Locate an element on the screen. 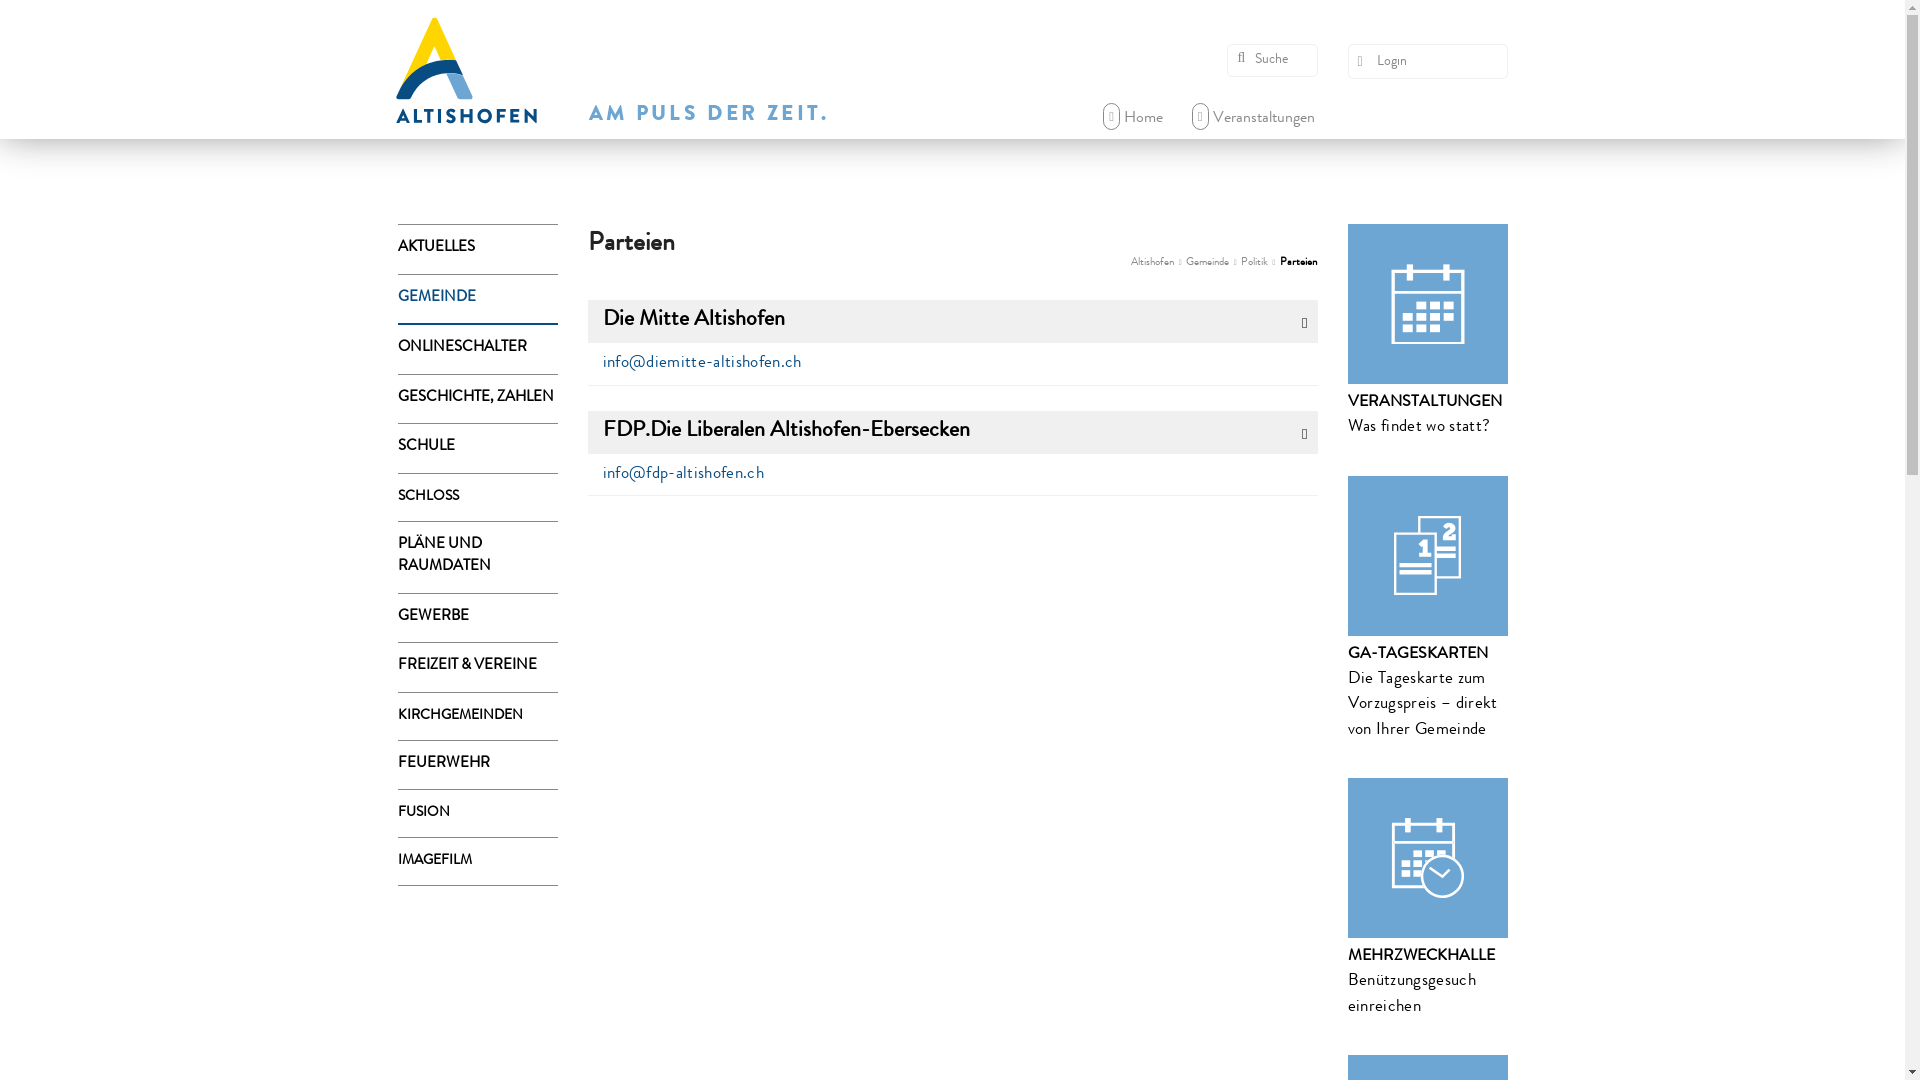 The width and height of the screenshot is (1920, 1080). Politik is located at coordinates (1254, 262).